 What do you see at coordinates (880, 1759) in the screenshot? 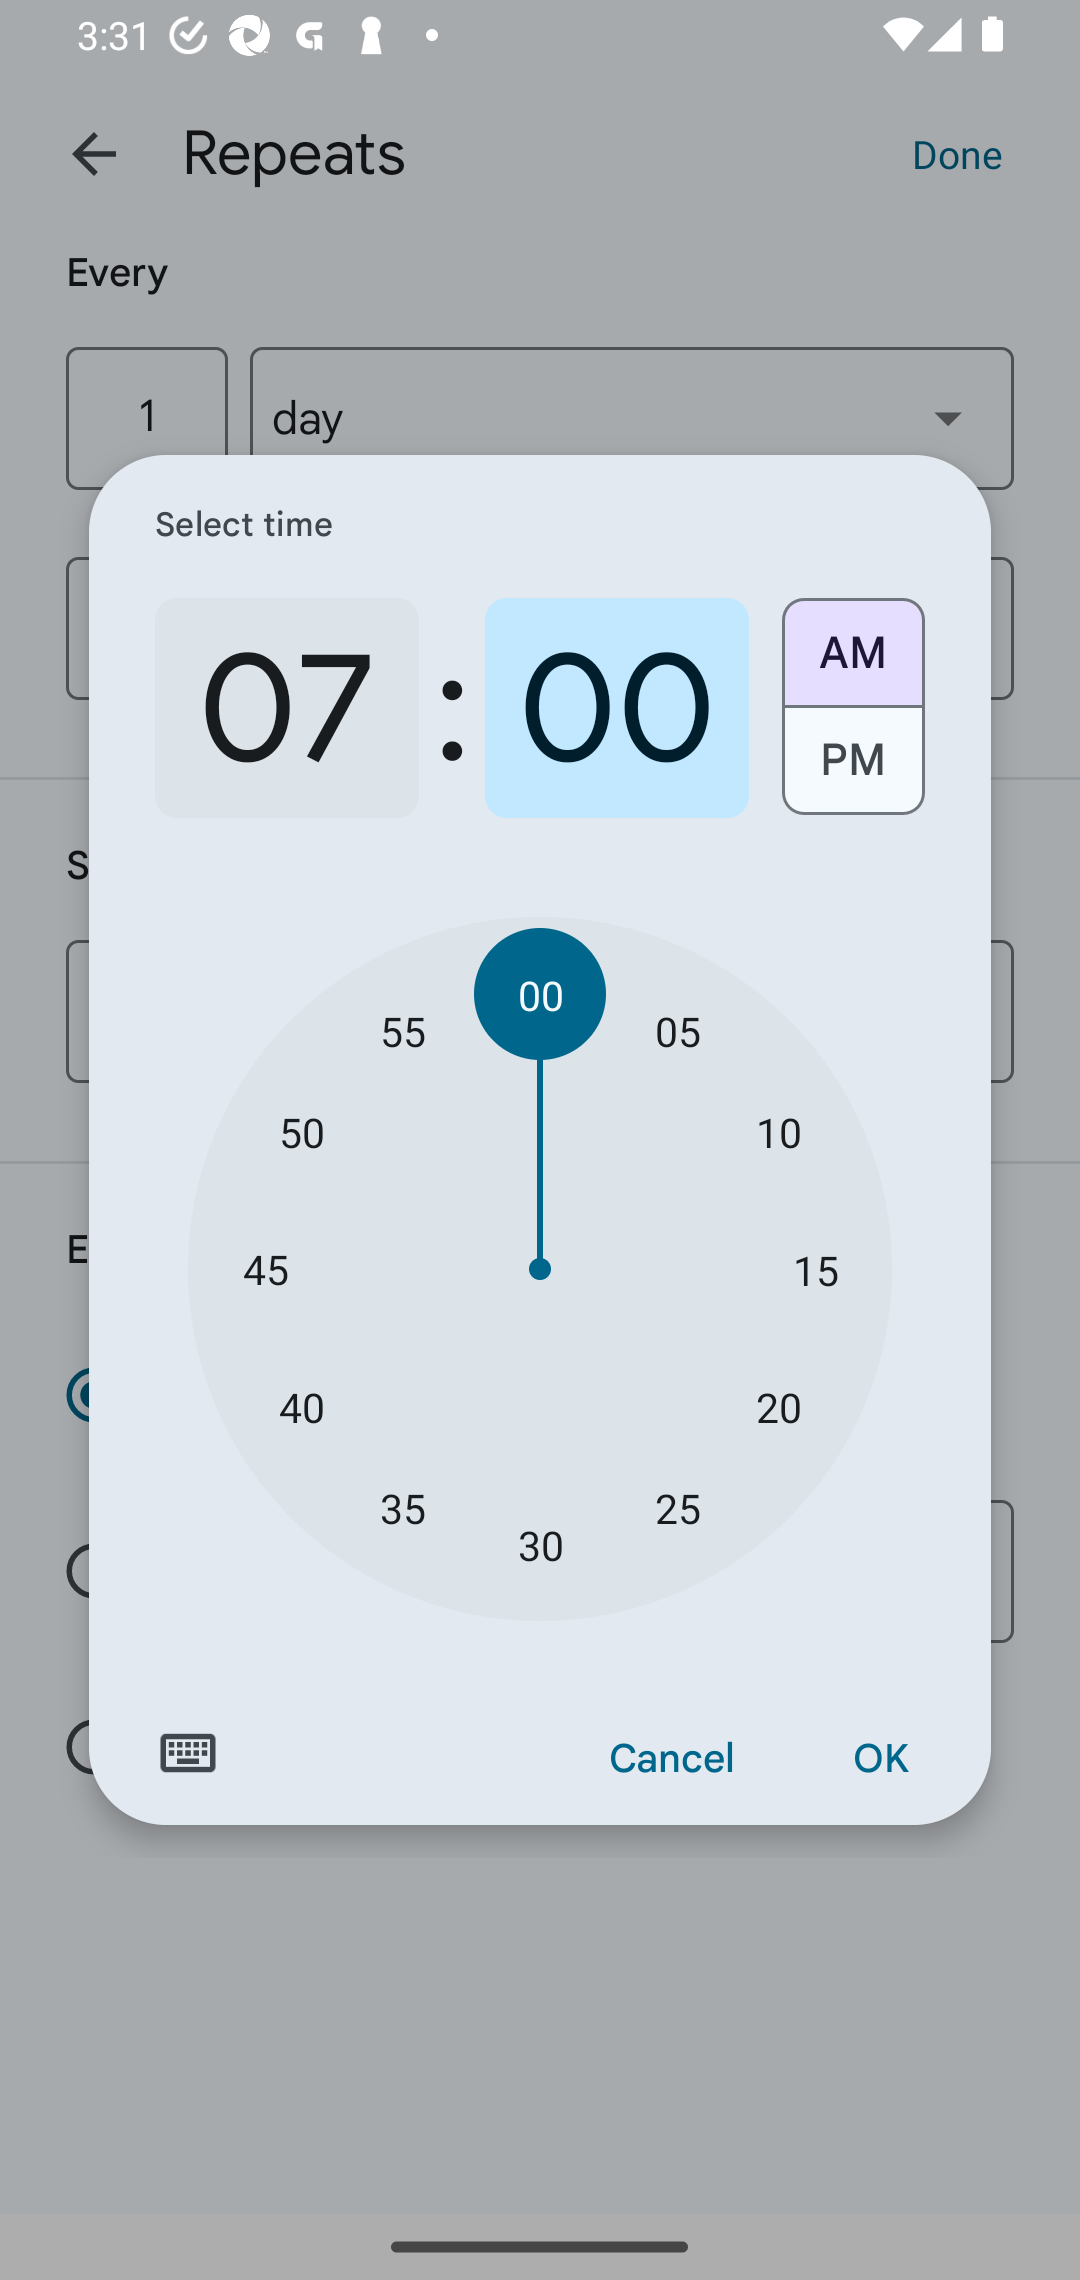
I see `OK` at bounding box center [880, 1759].